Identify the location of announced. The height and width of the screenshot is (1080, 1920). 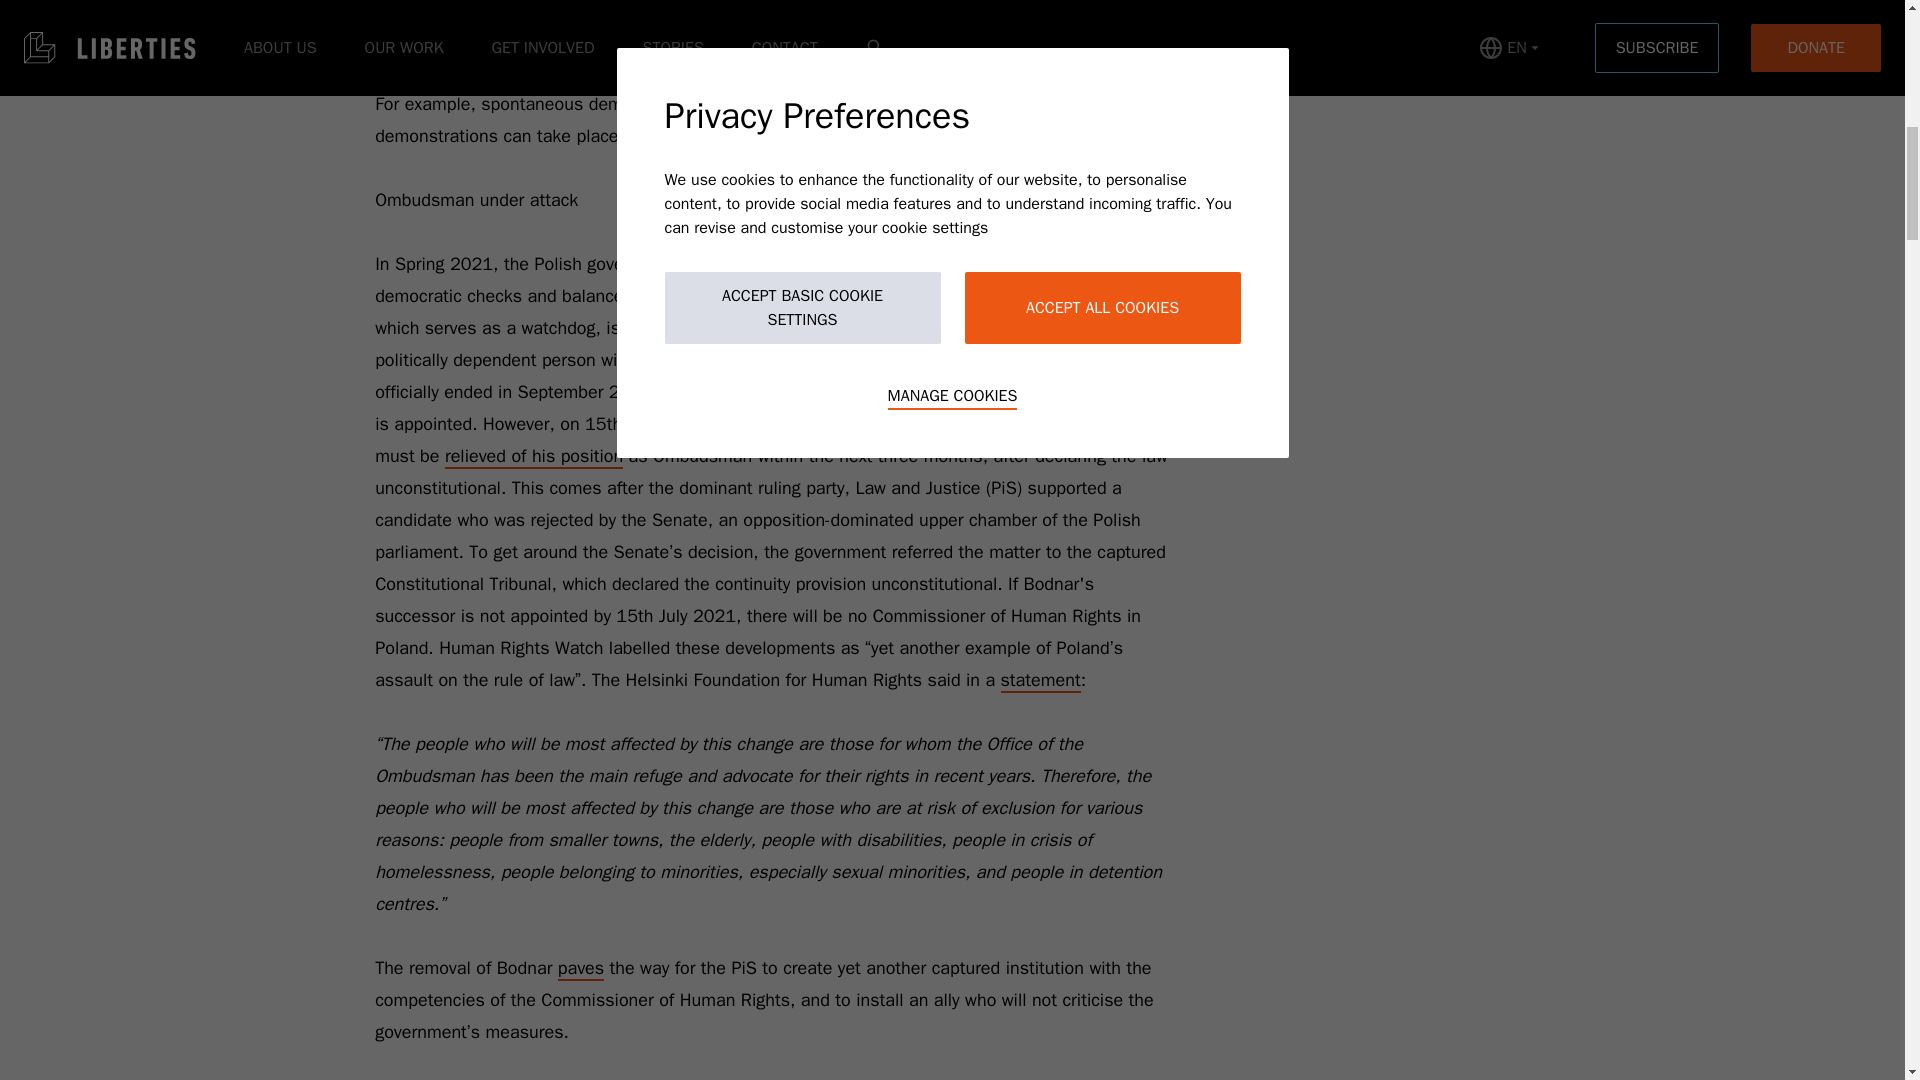
(976, 424).